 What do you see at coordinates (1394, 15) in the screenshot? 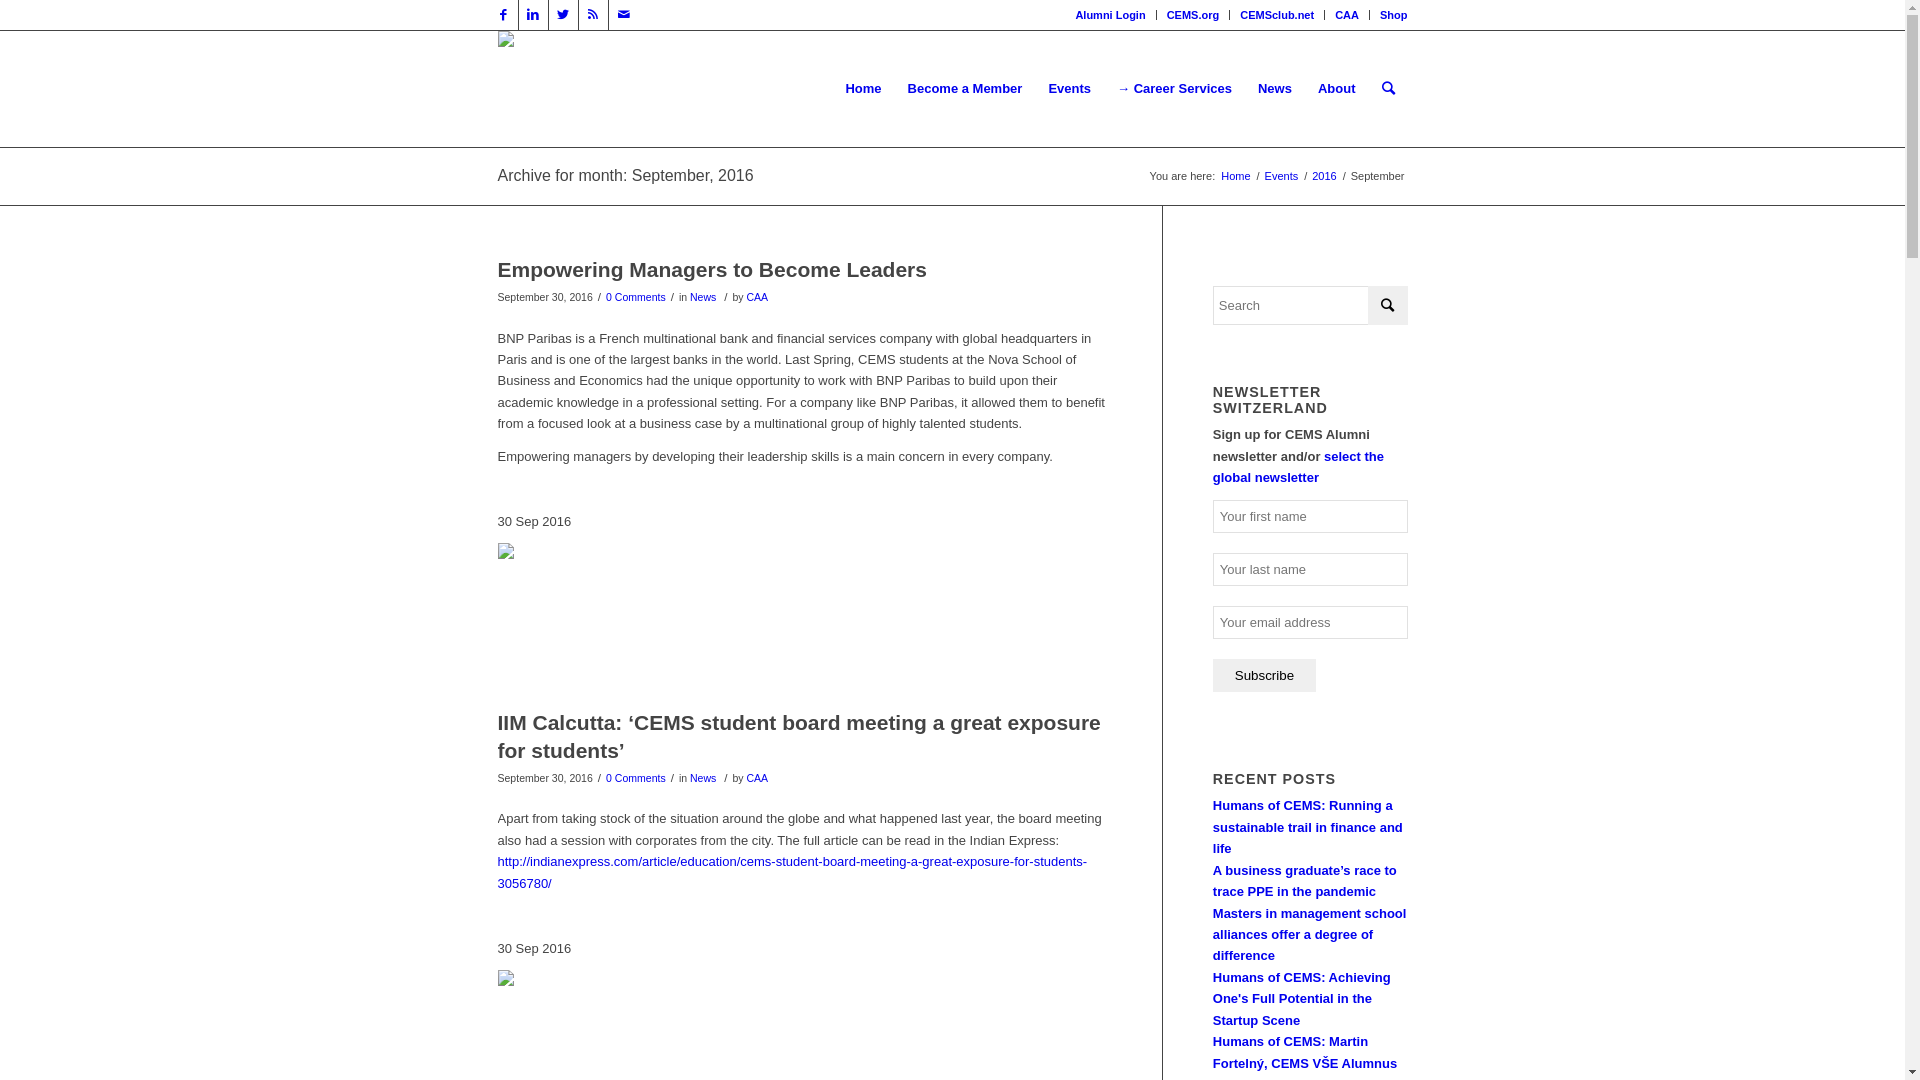
I see `Shop` at bounding box center [1394, 15].